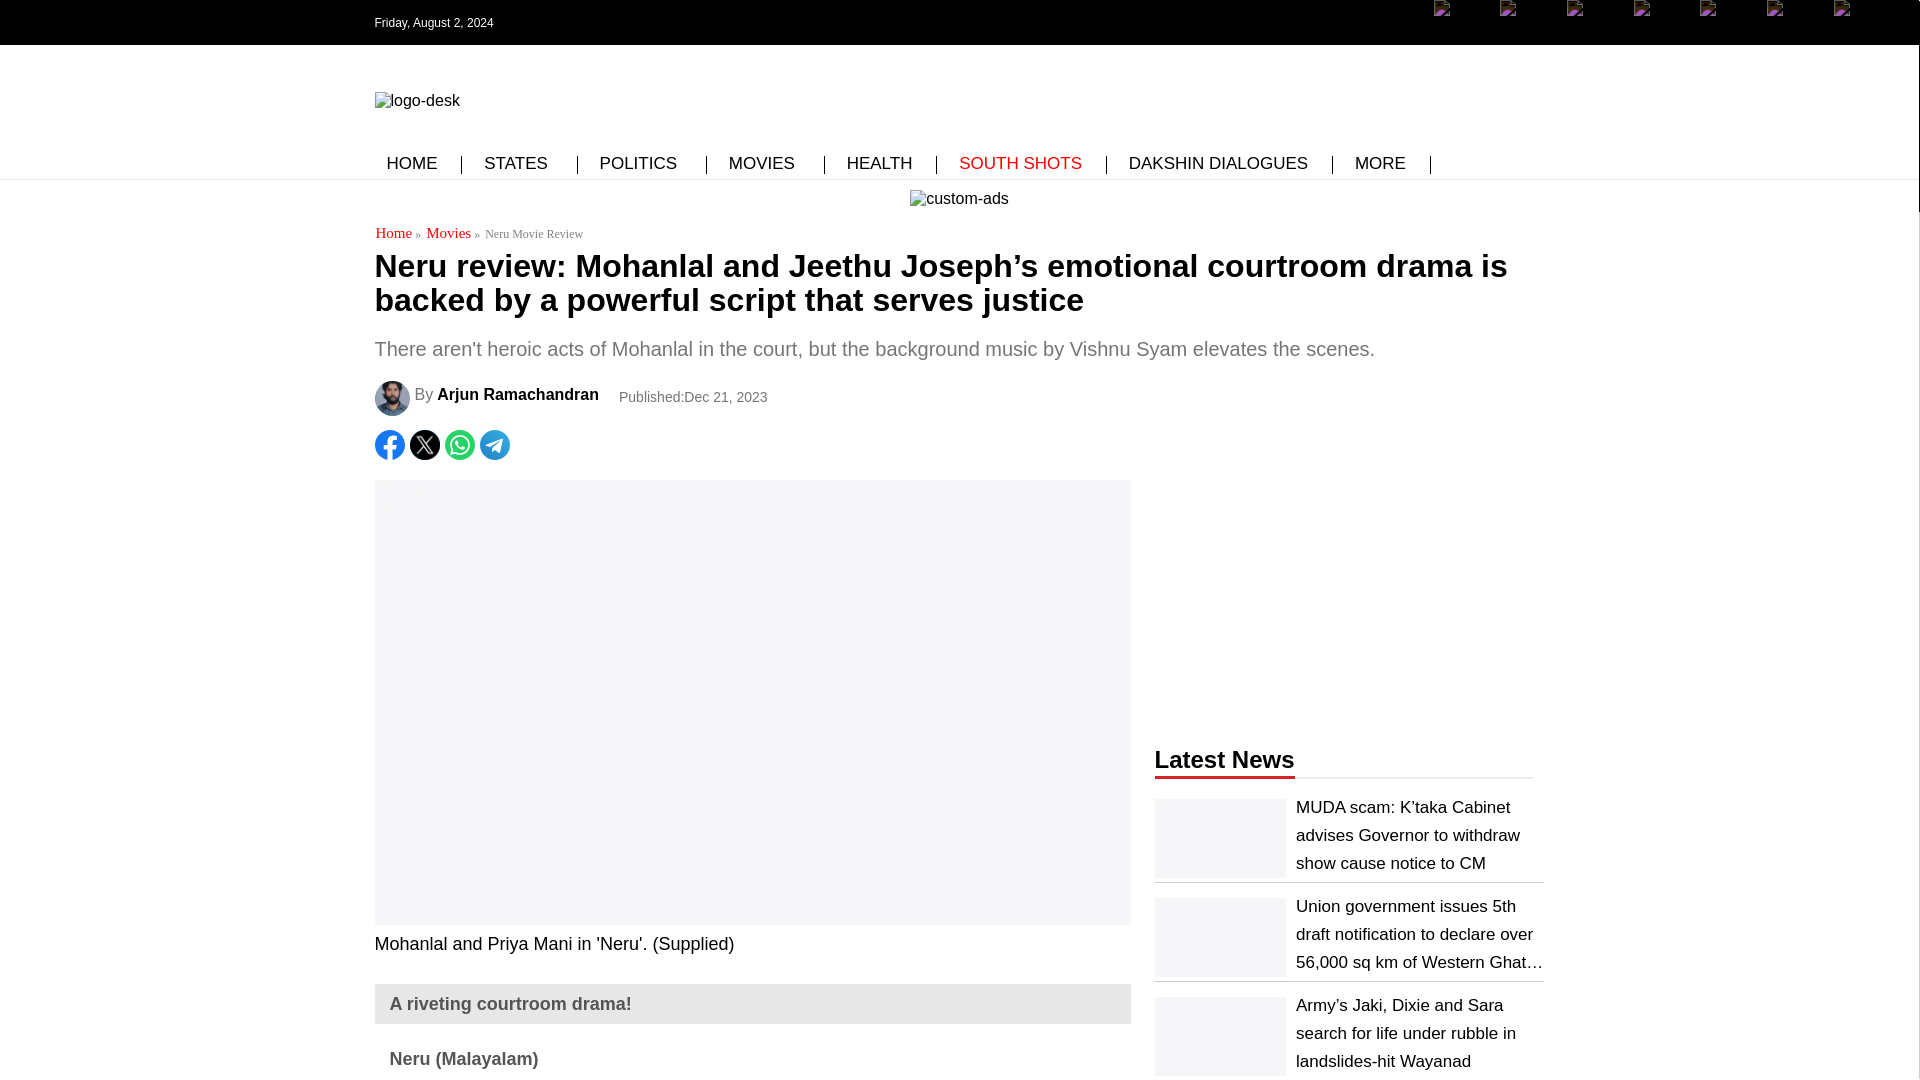  I want to click on SouthFirst facebook, so click(1462, 22).